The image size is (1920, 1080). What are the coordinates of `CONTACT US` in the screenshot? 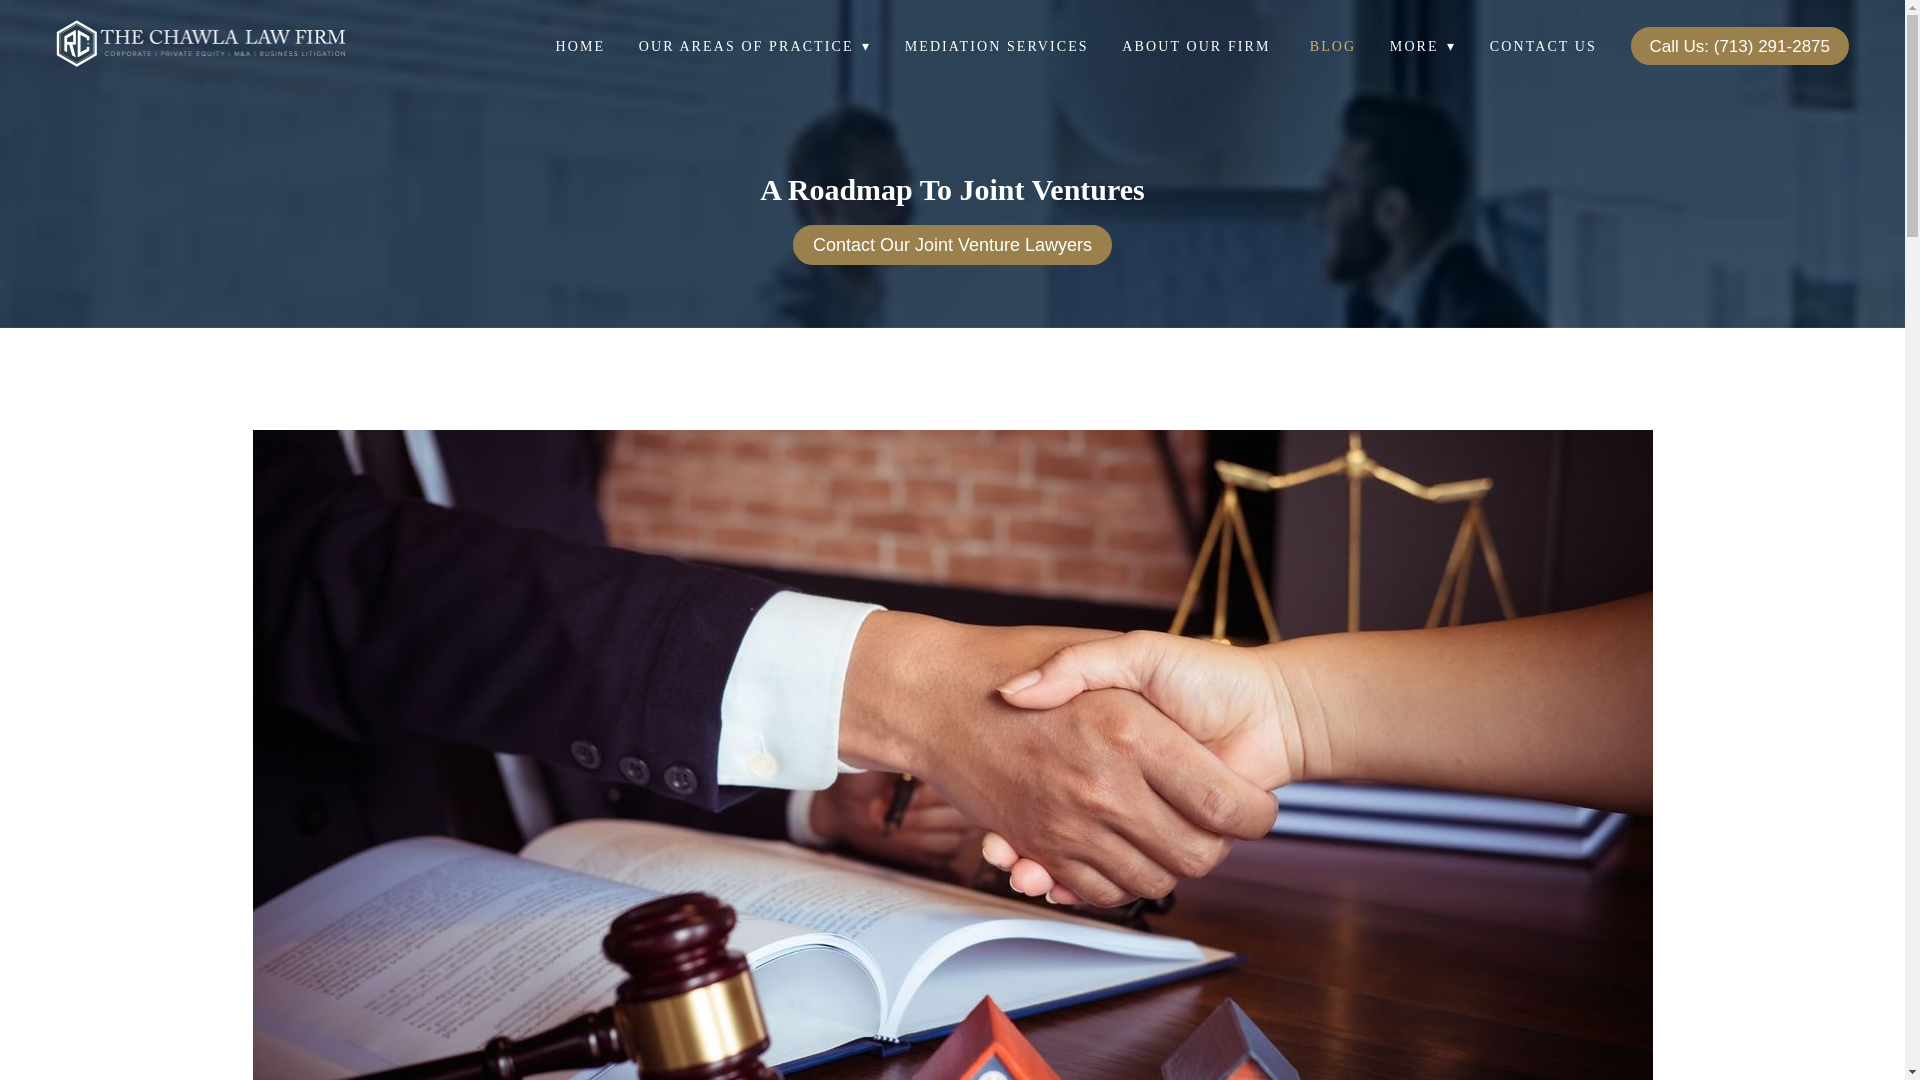 It's located at (1543, 46).